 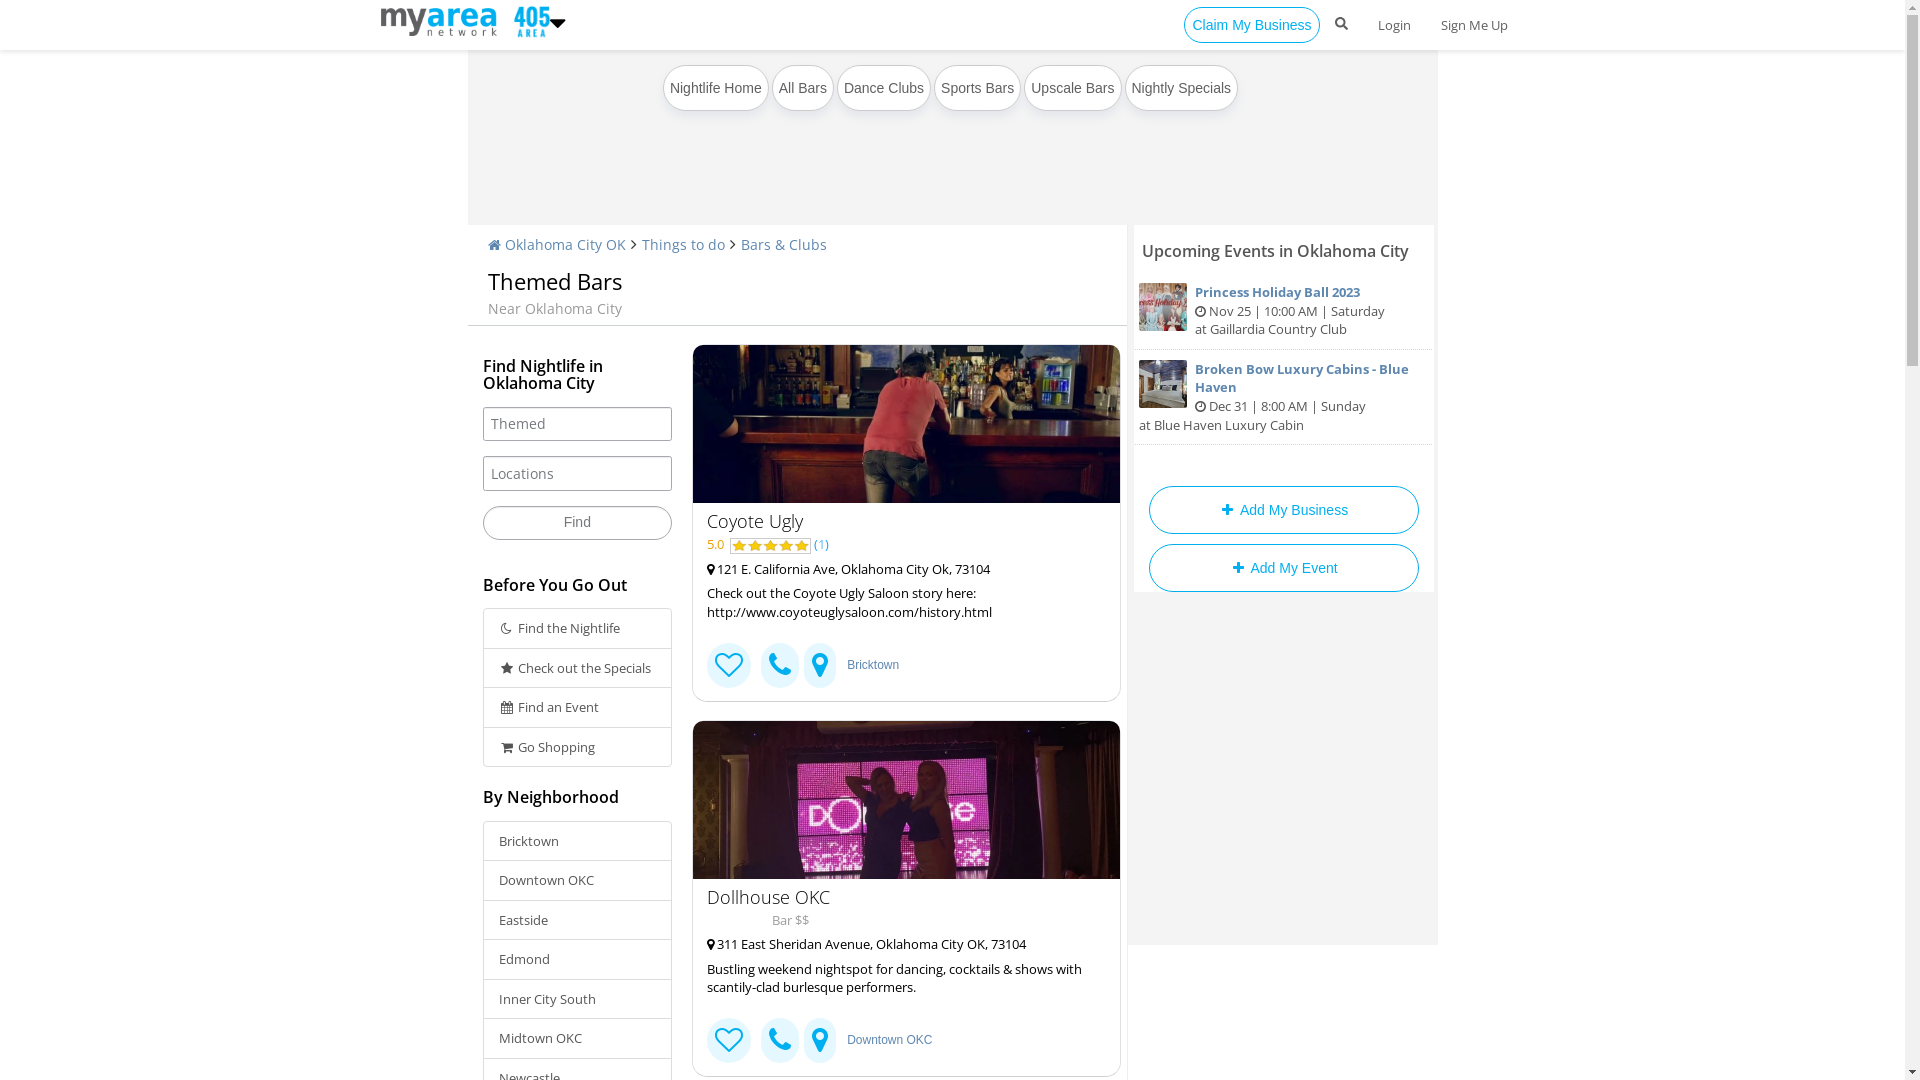 I want to click on Bars & Clubs, so click(x=783, y=244).